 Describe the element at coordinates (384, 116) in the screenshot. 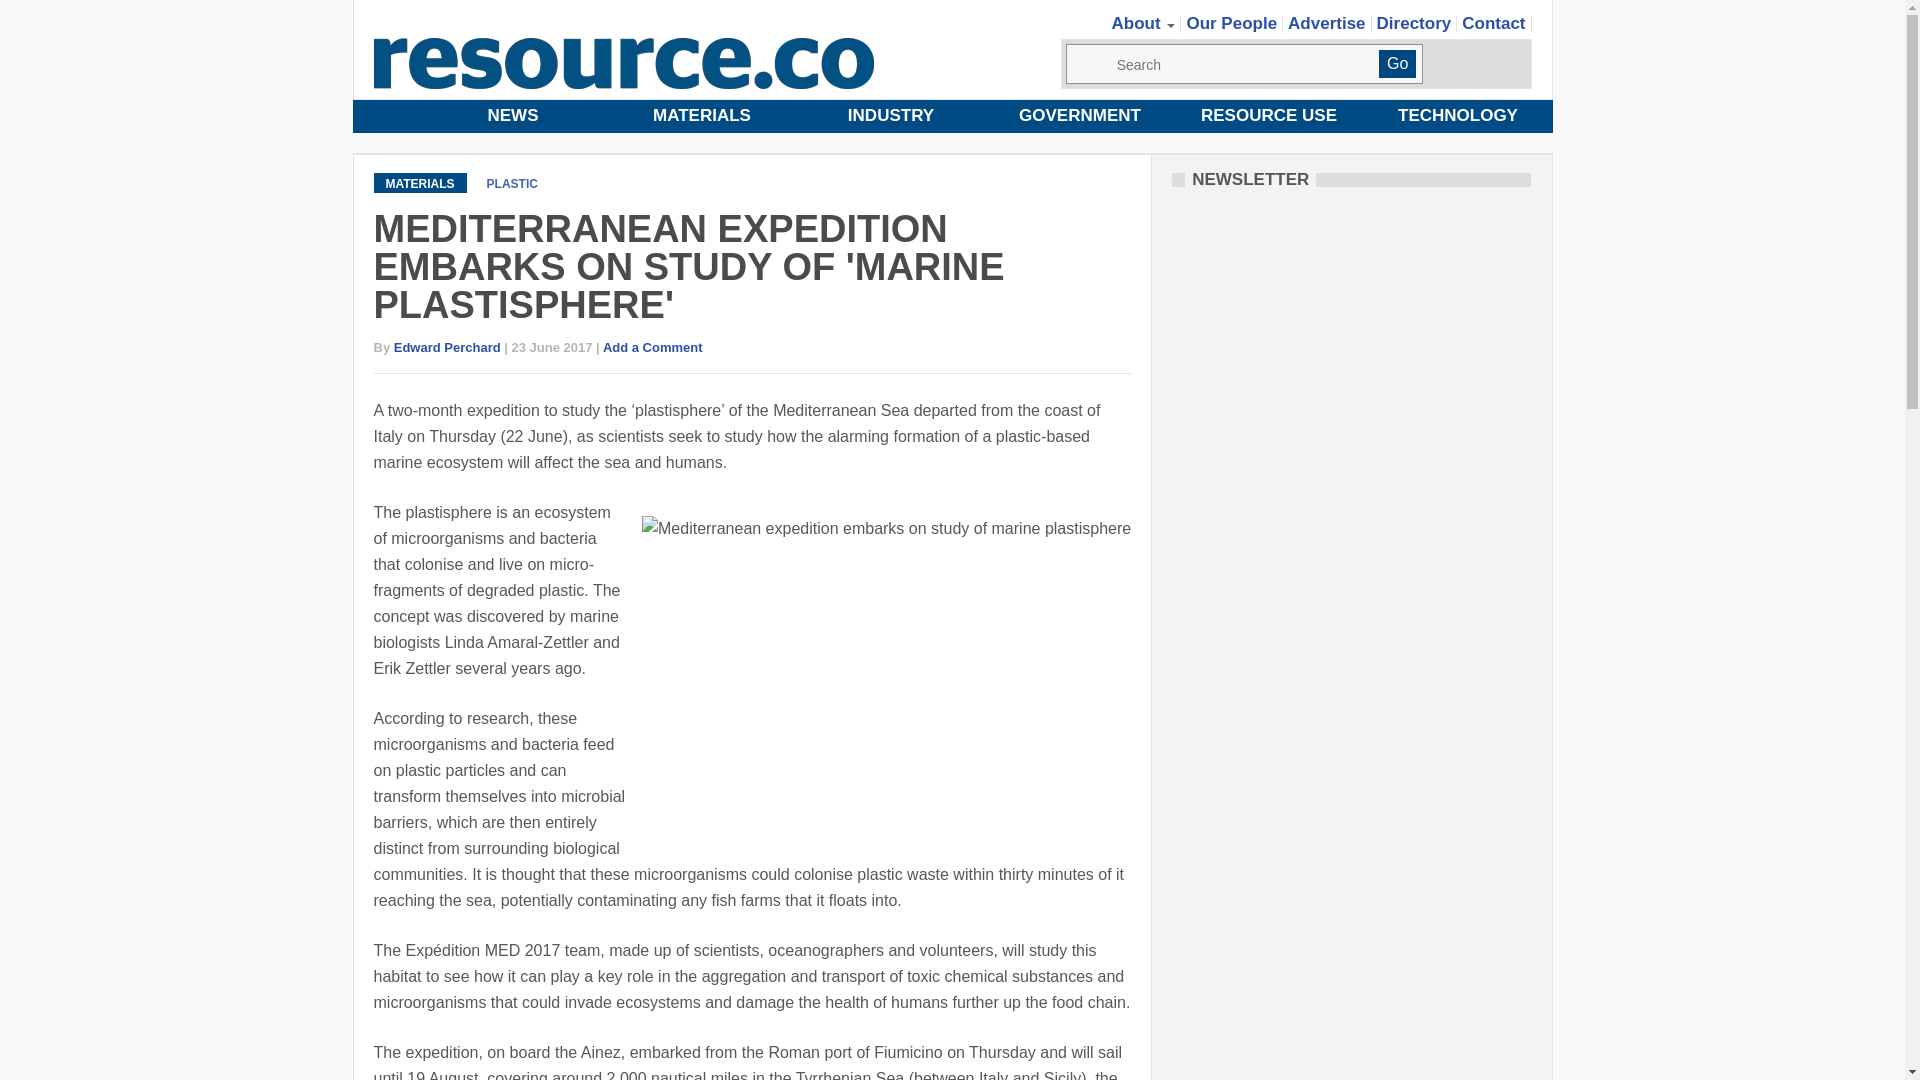

I see `HOME` at that location.